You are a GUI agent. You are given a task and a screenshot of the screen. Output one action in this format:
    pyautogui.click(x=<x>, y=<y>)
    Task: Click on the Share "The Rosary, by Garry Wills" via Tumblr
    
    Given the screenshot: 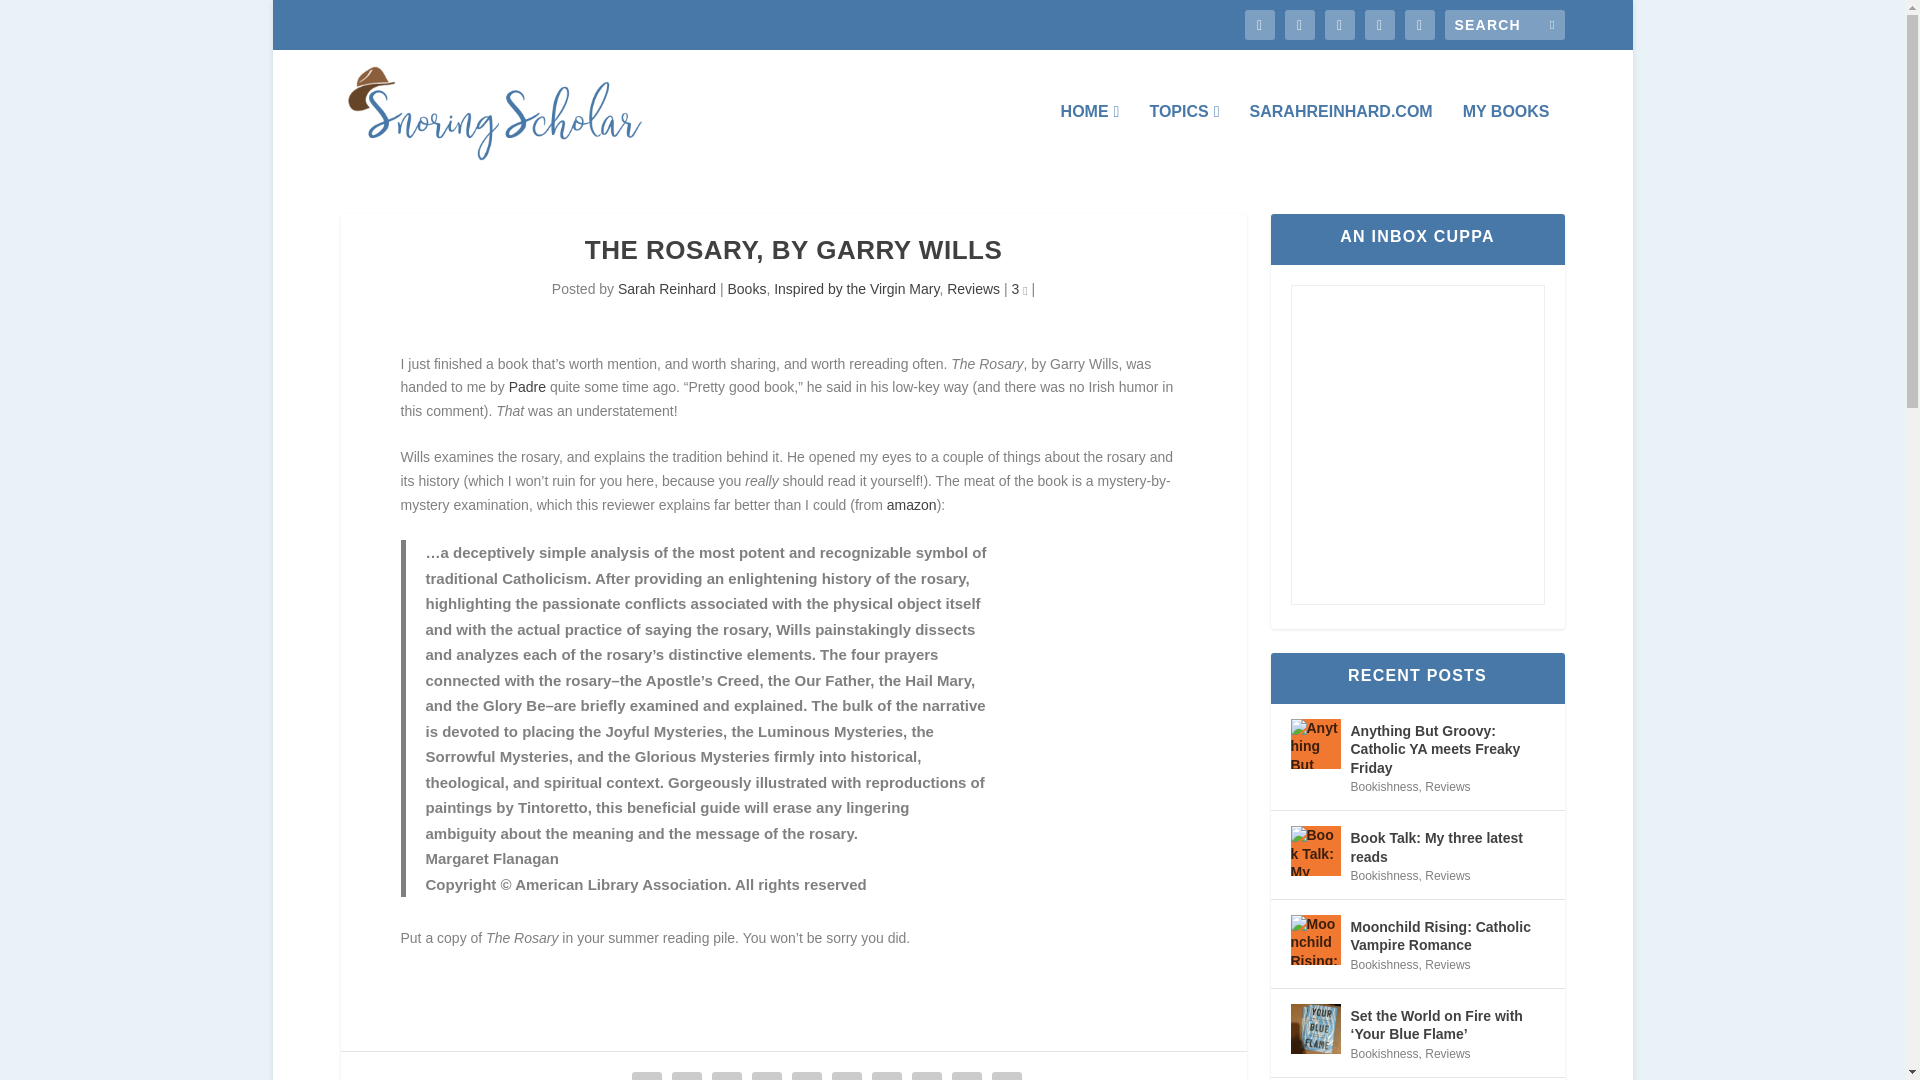 What is the action you would take?
    pyautogui.click(x=766, y=1074)
    